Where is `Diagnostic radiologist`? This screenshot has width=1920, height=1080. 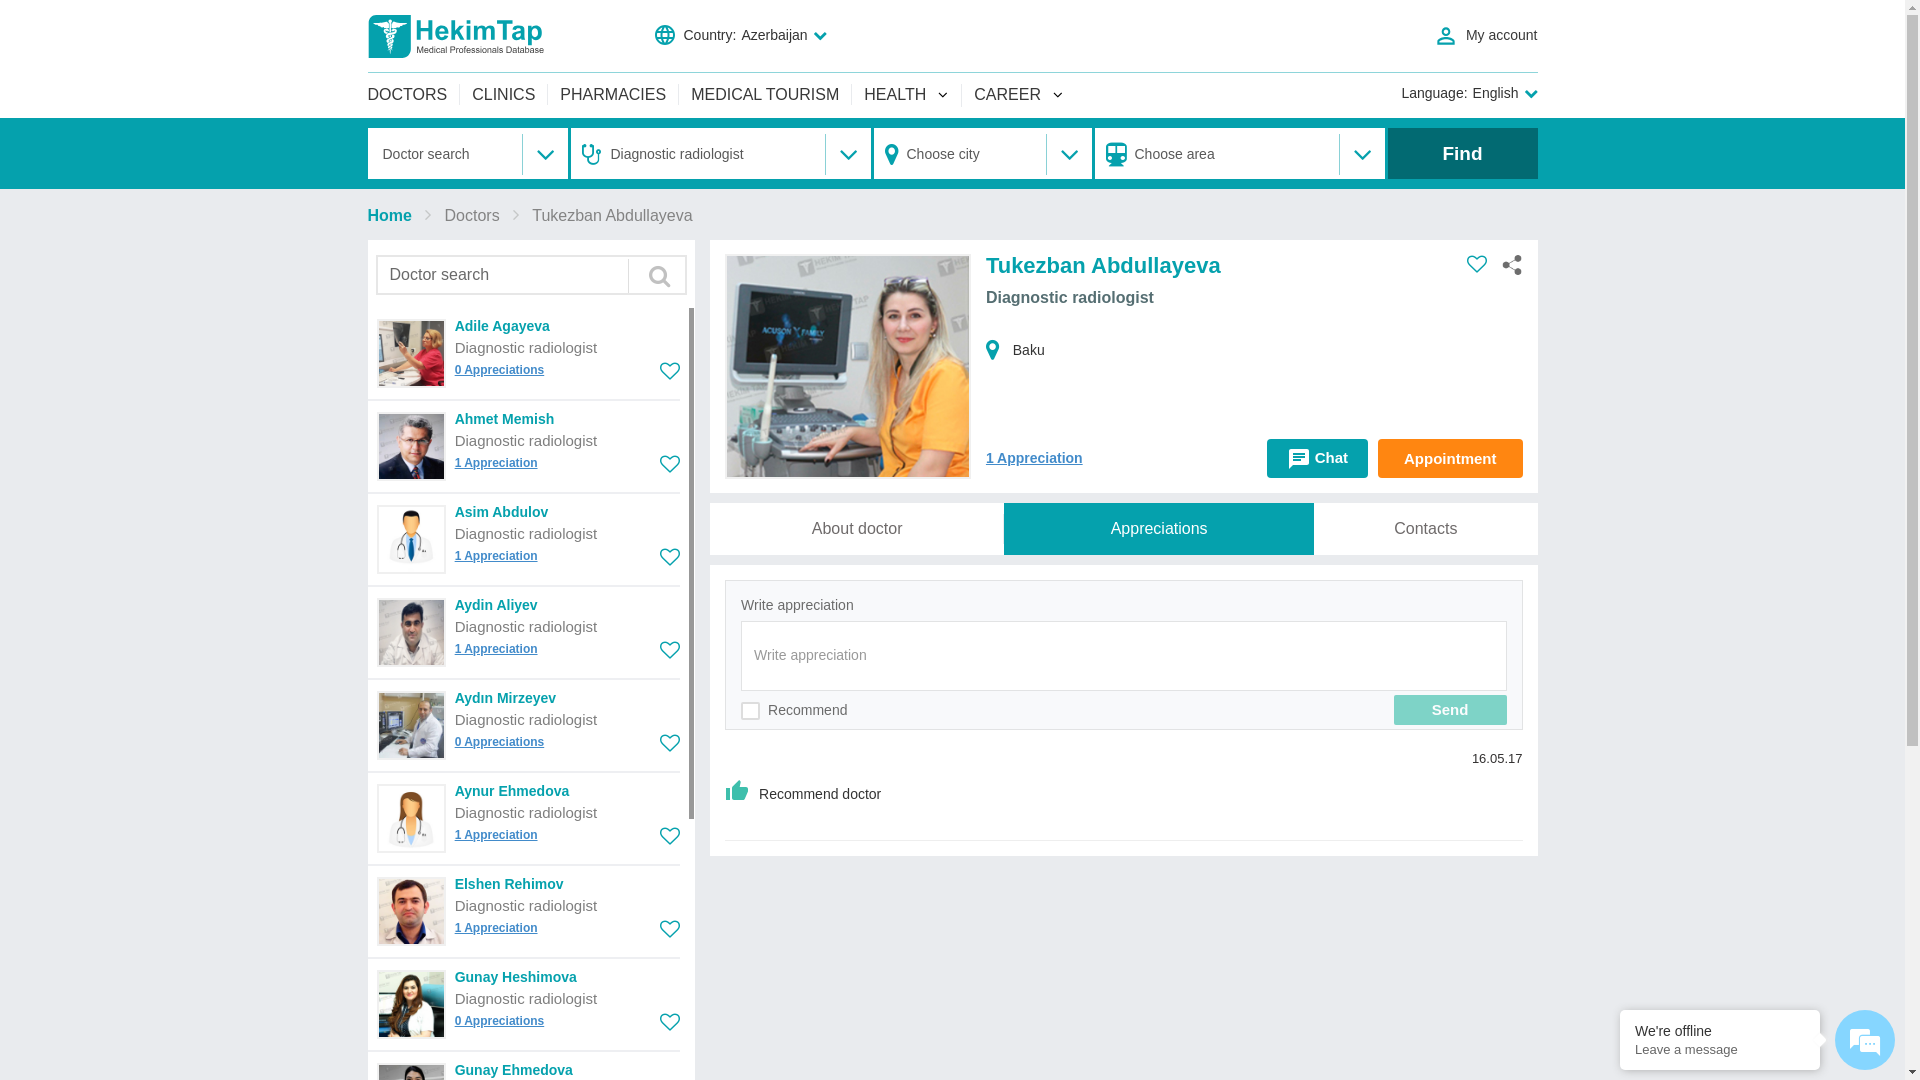
Diagnostic radiologist is located at coordinates (526, 720).